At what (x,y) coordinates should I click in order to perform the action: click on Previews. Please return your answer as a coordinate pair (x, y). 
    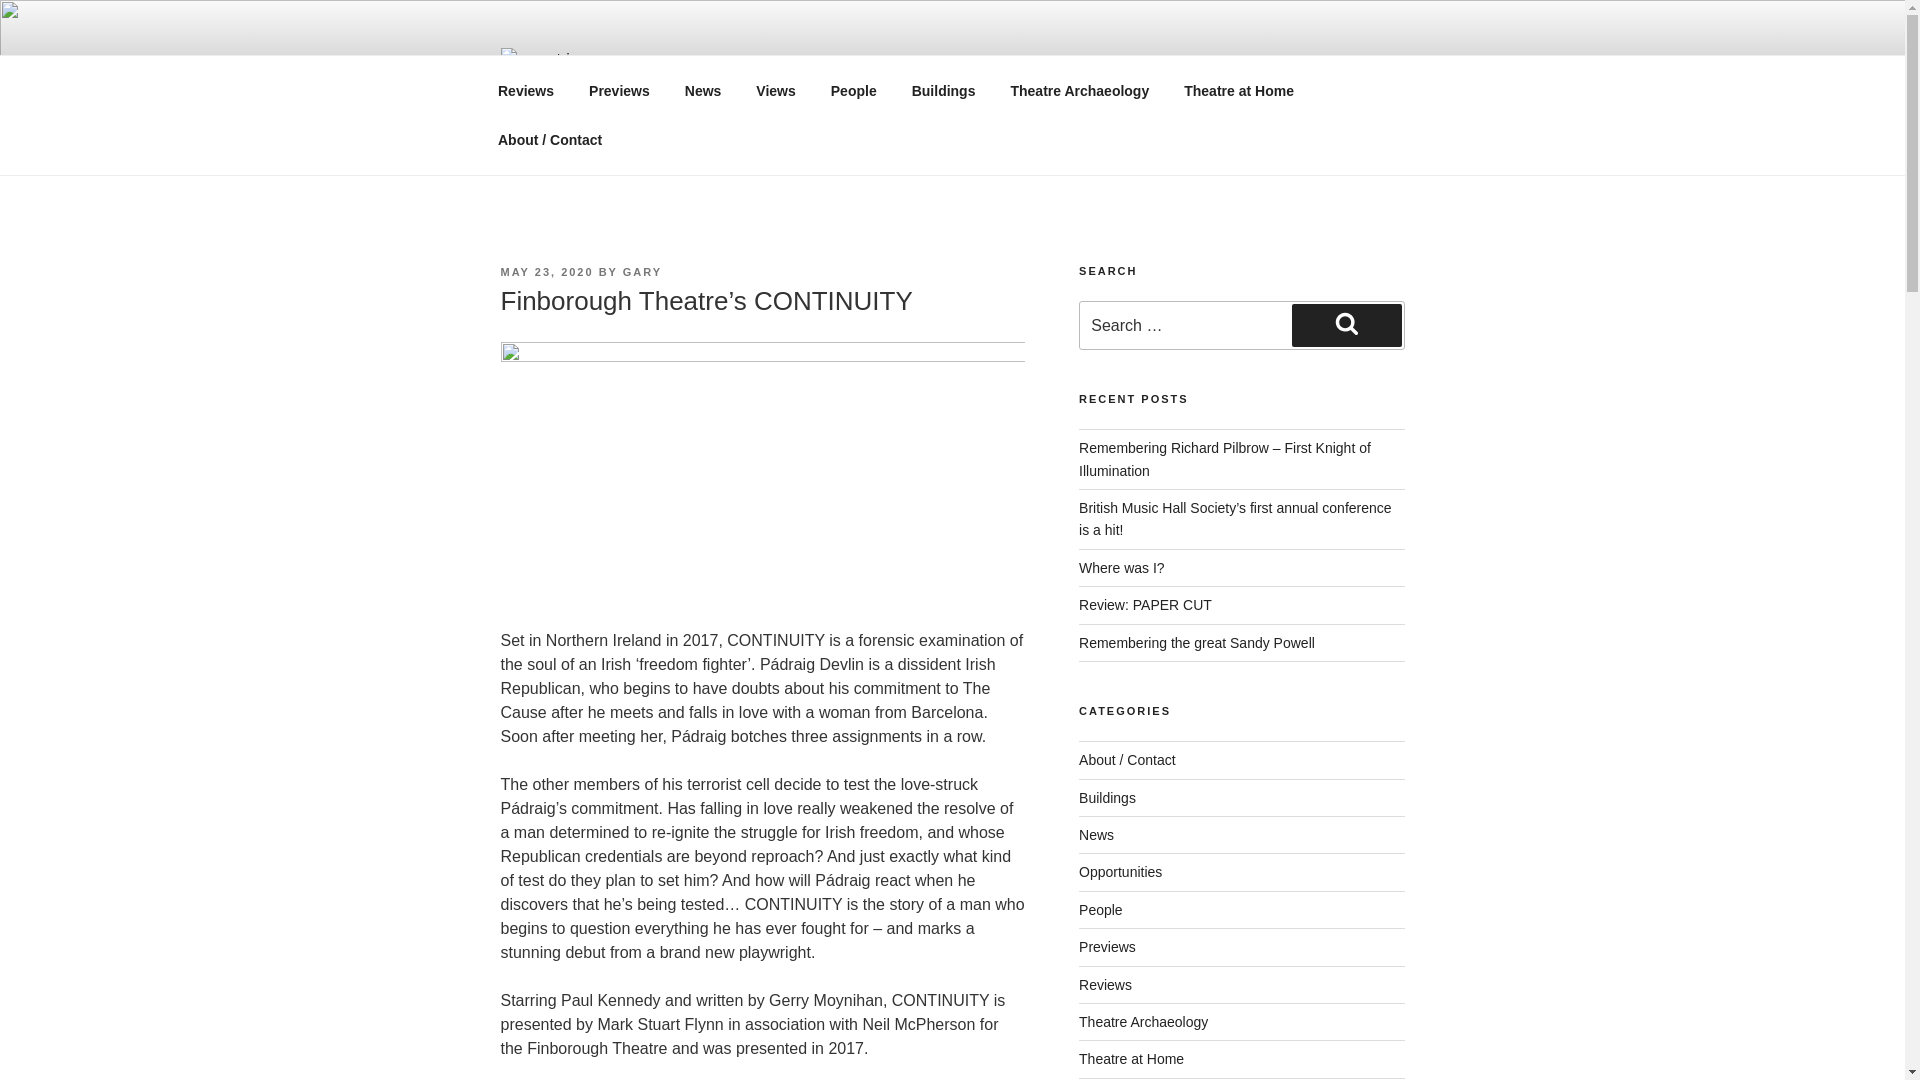
    Looking at the image, I should click on (620, 90).